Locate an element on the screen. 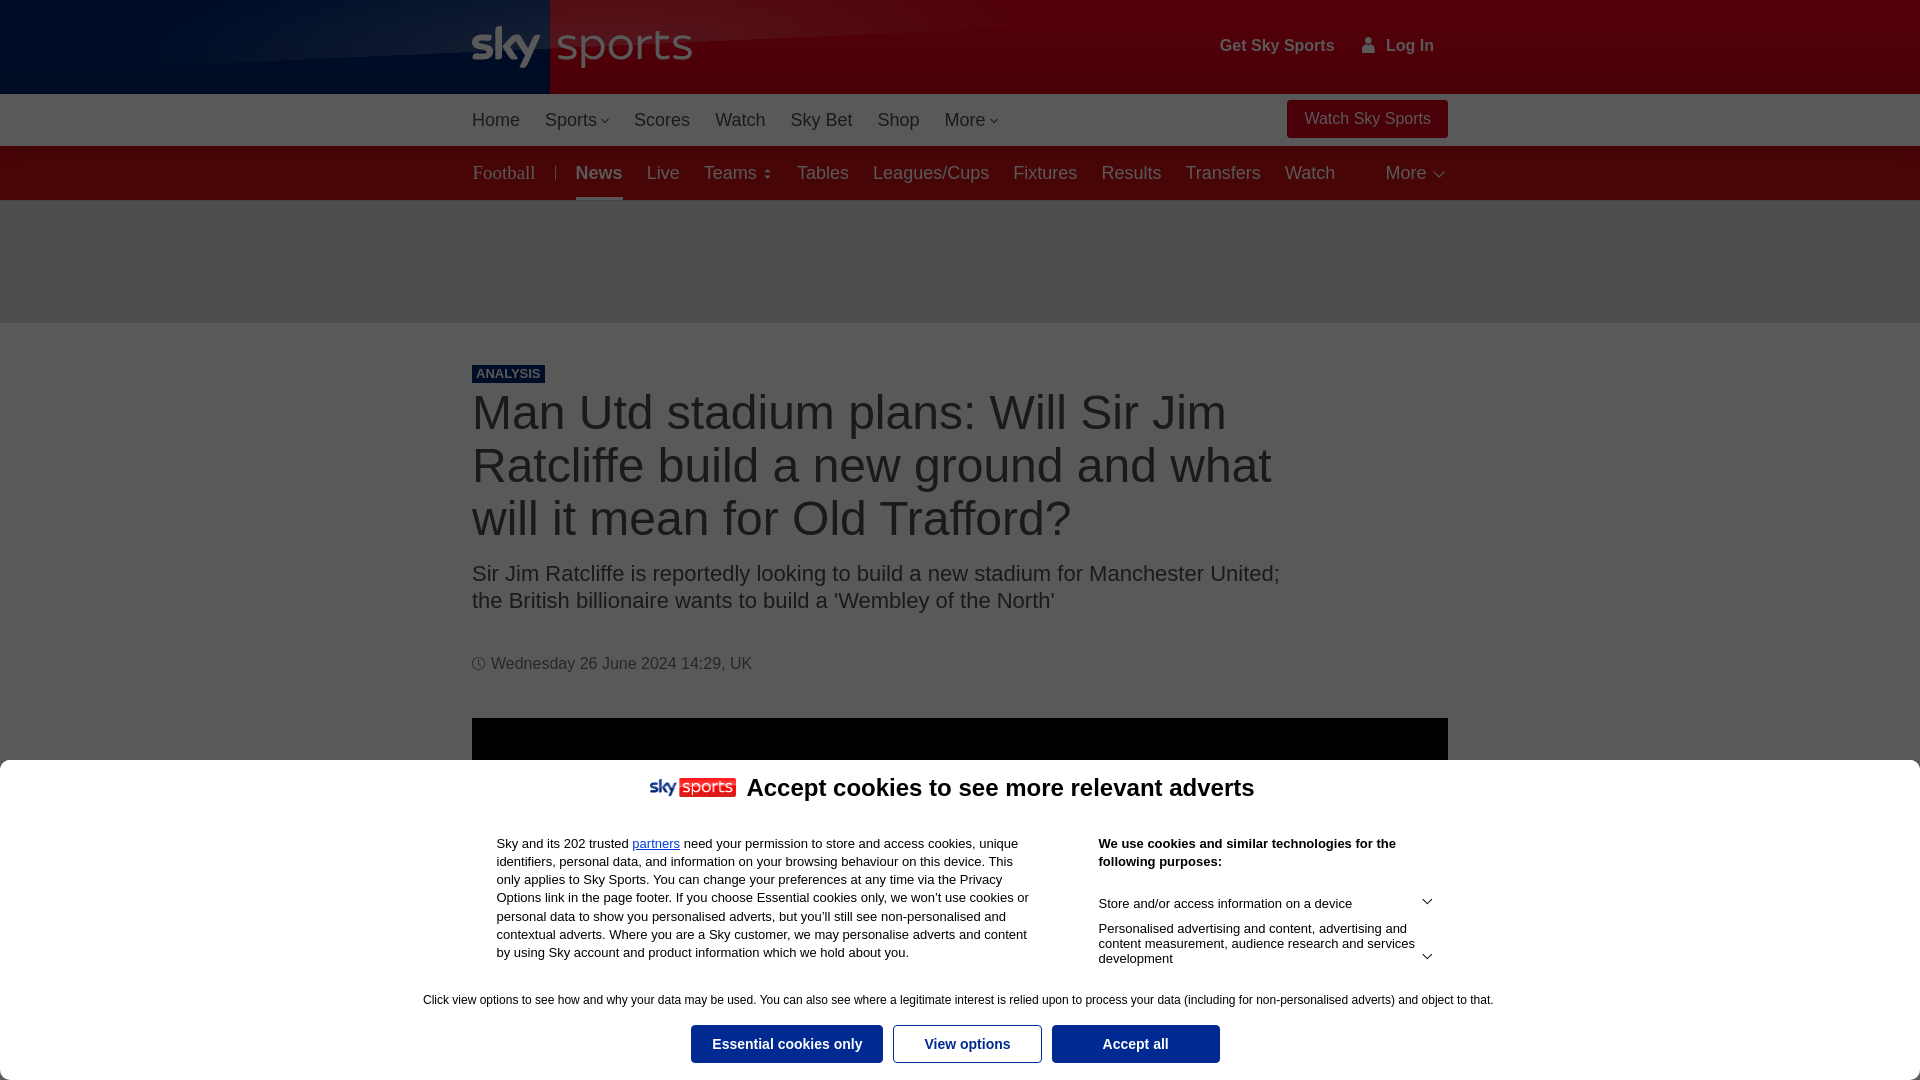  Watch Sky Sports is located at coordinates (1366, 119).